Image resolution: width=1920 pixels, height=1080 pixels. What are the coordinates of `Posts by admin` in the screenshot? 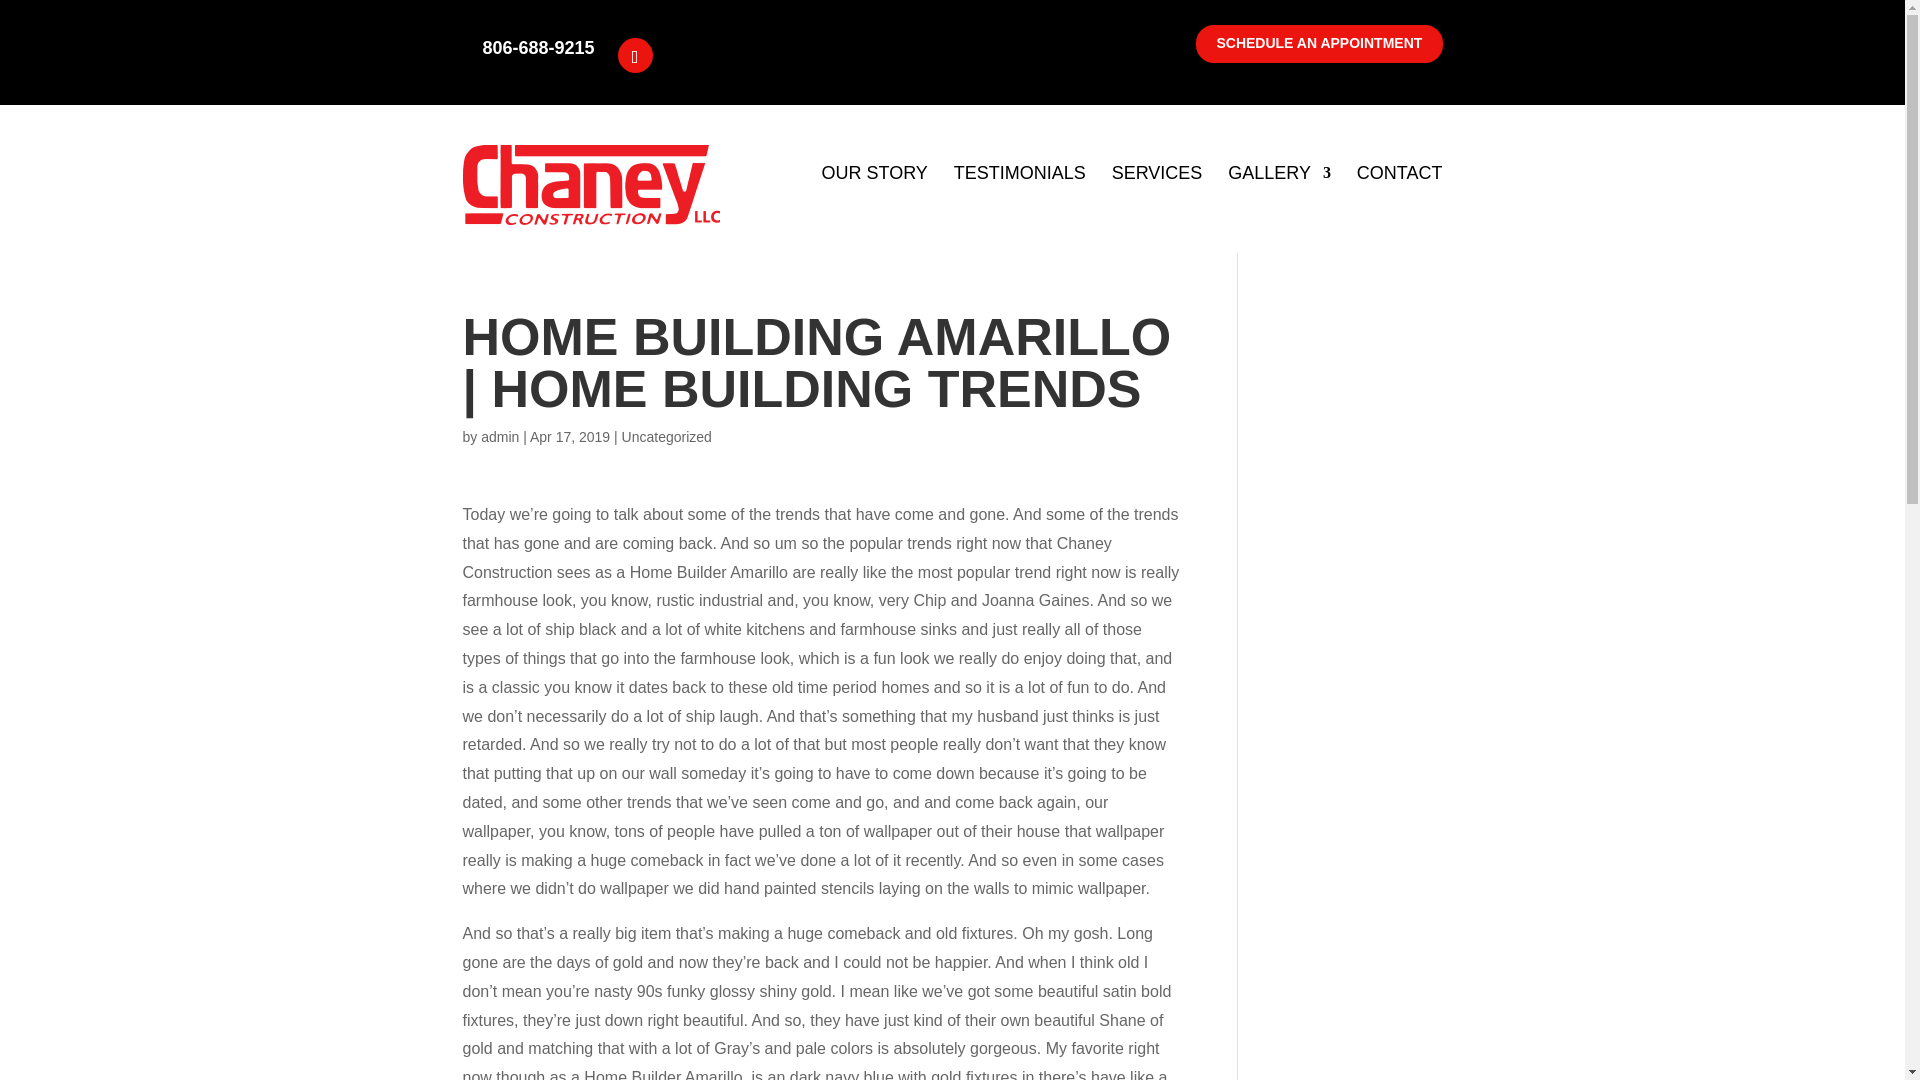 It's located at (500, 436).